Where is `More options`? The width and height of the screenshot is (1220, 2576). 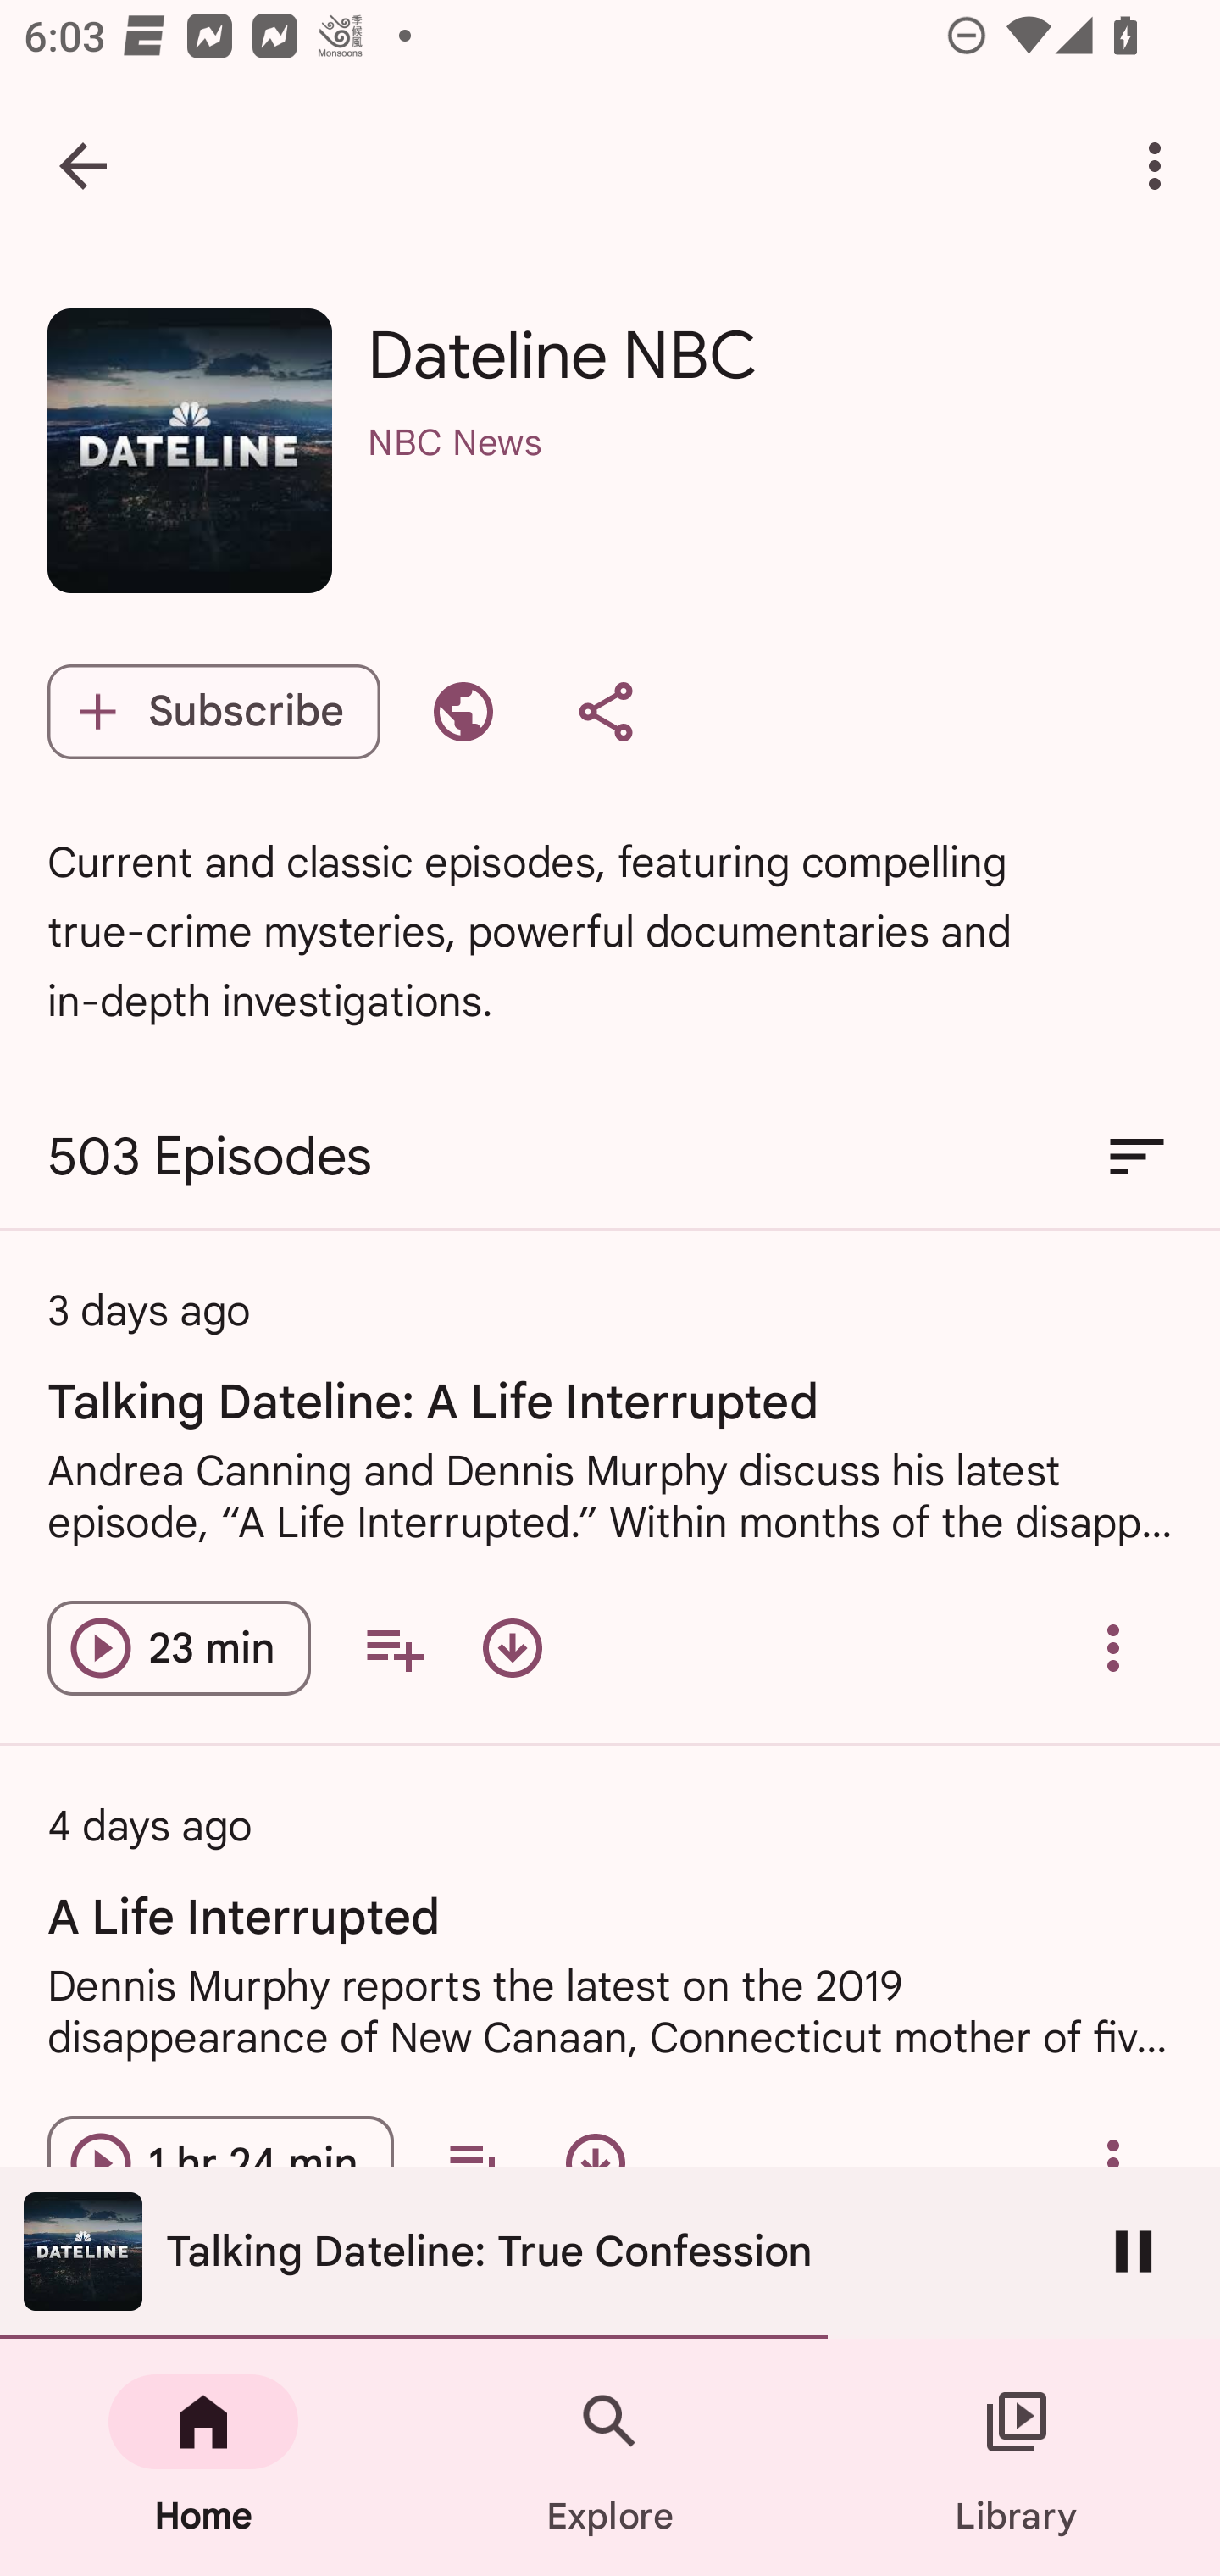 More options is located at coordinates (1161, 166).